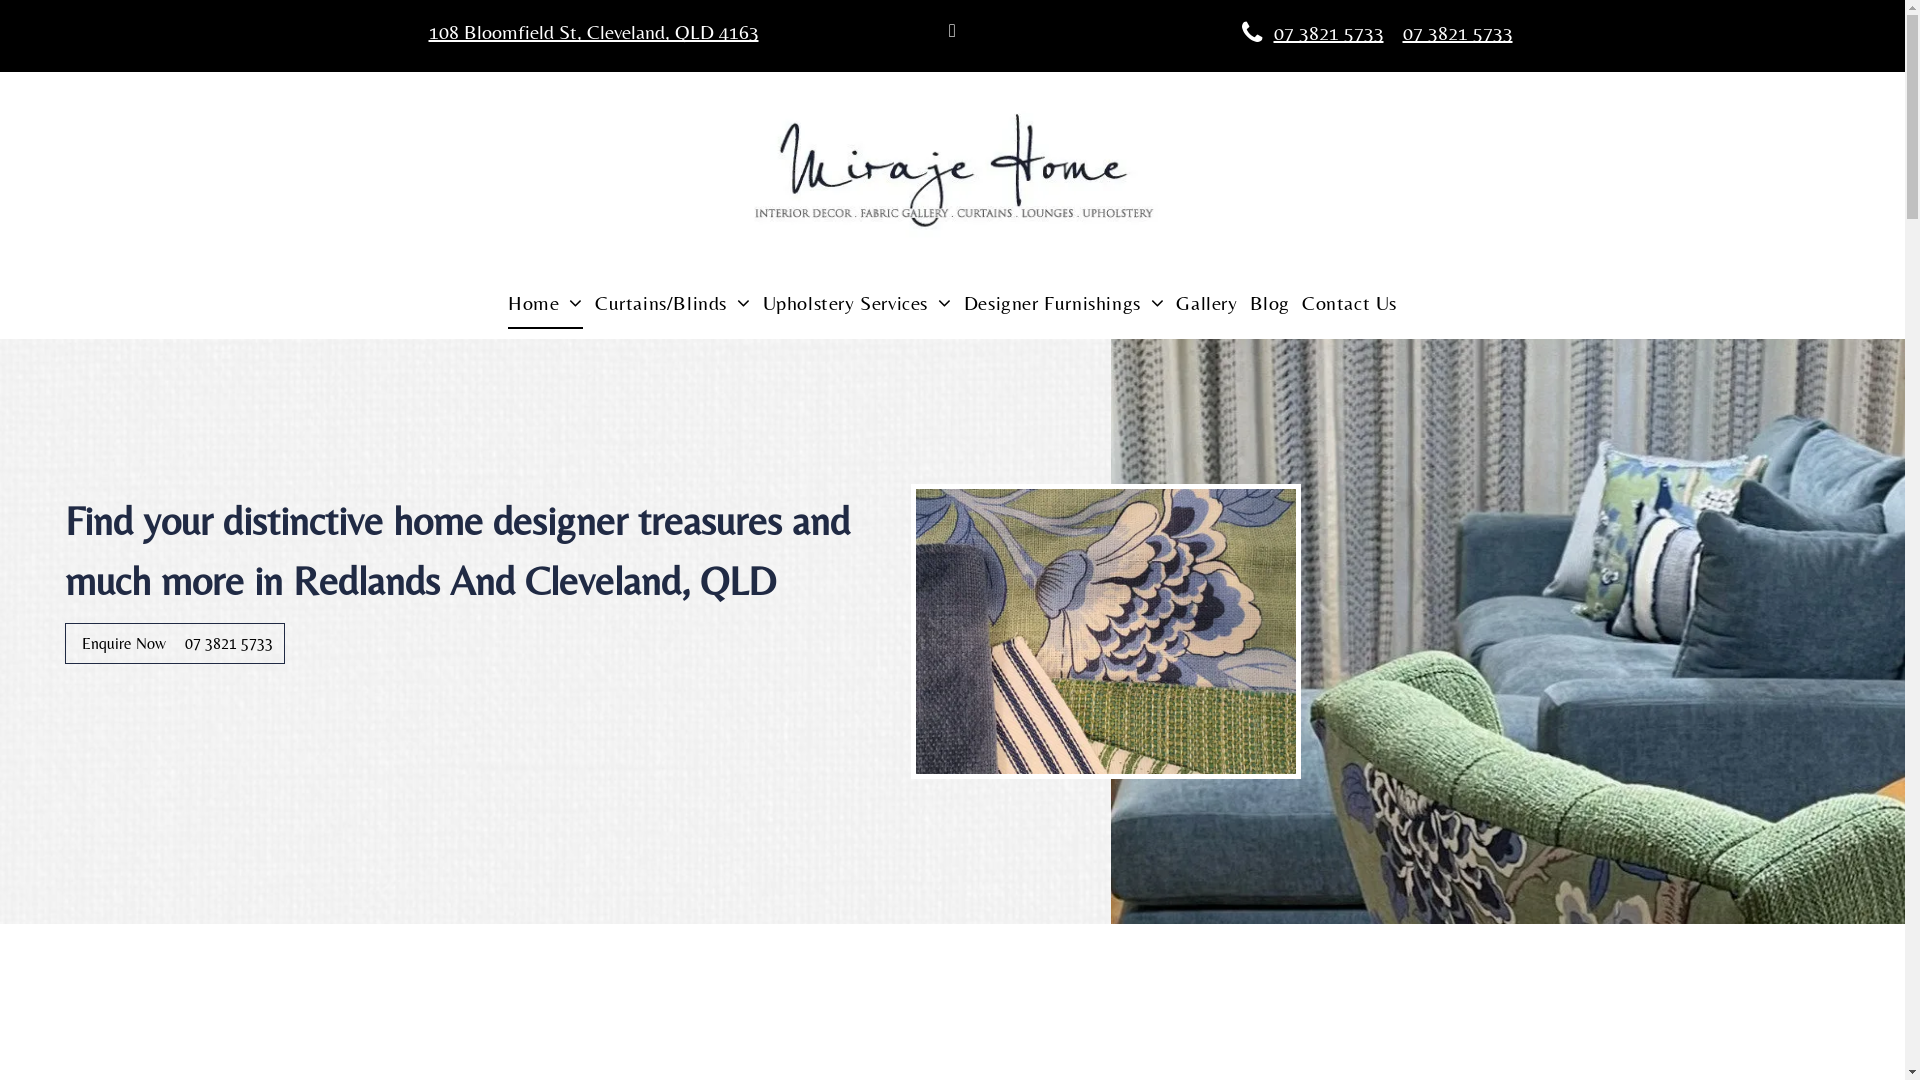  What do you see at coordinates (175, 644) in the screenshot?
I see `Enquire Now 07 3821 5733` at bounding box center [175, 644].